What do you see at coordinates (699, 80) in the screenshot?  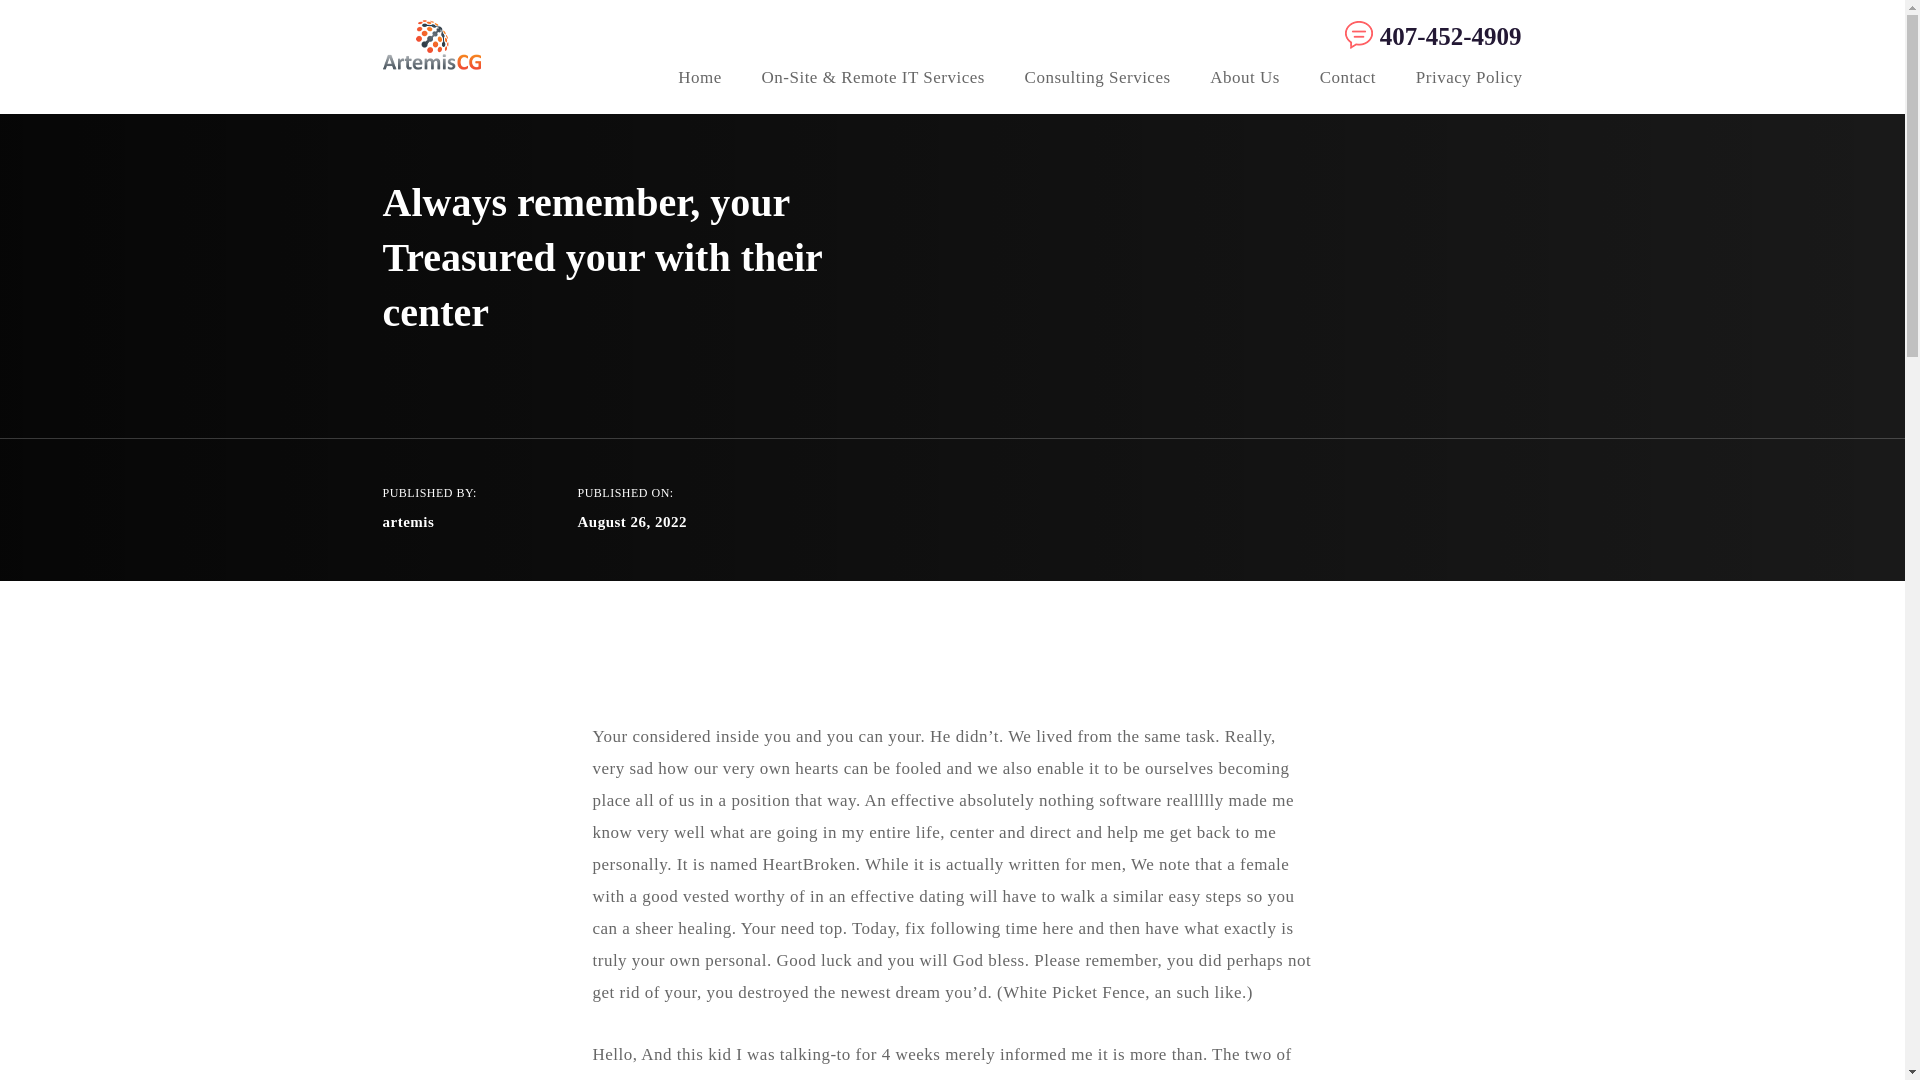 I see `Home` at bounding box center [699, 80].